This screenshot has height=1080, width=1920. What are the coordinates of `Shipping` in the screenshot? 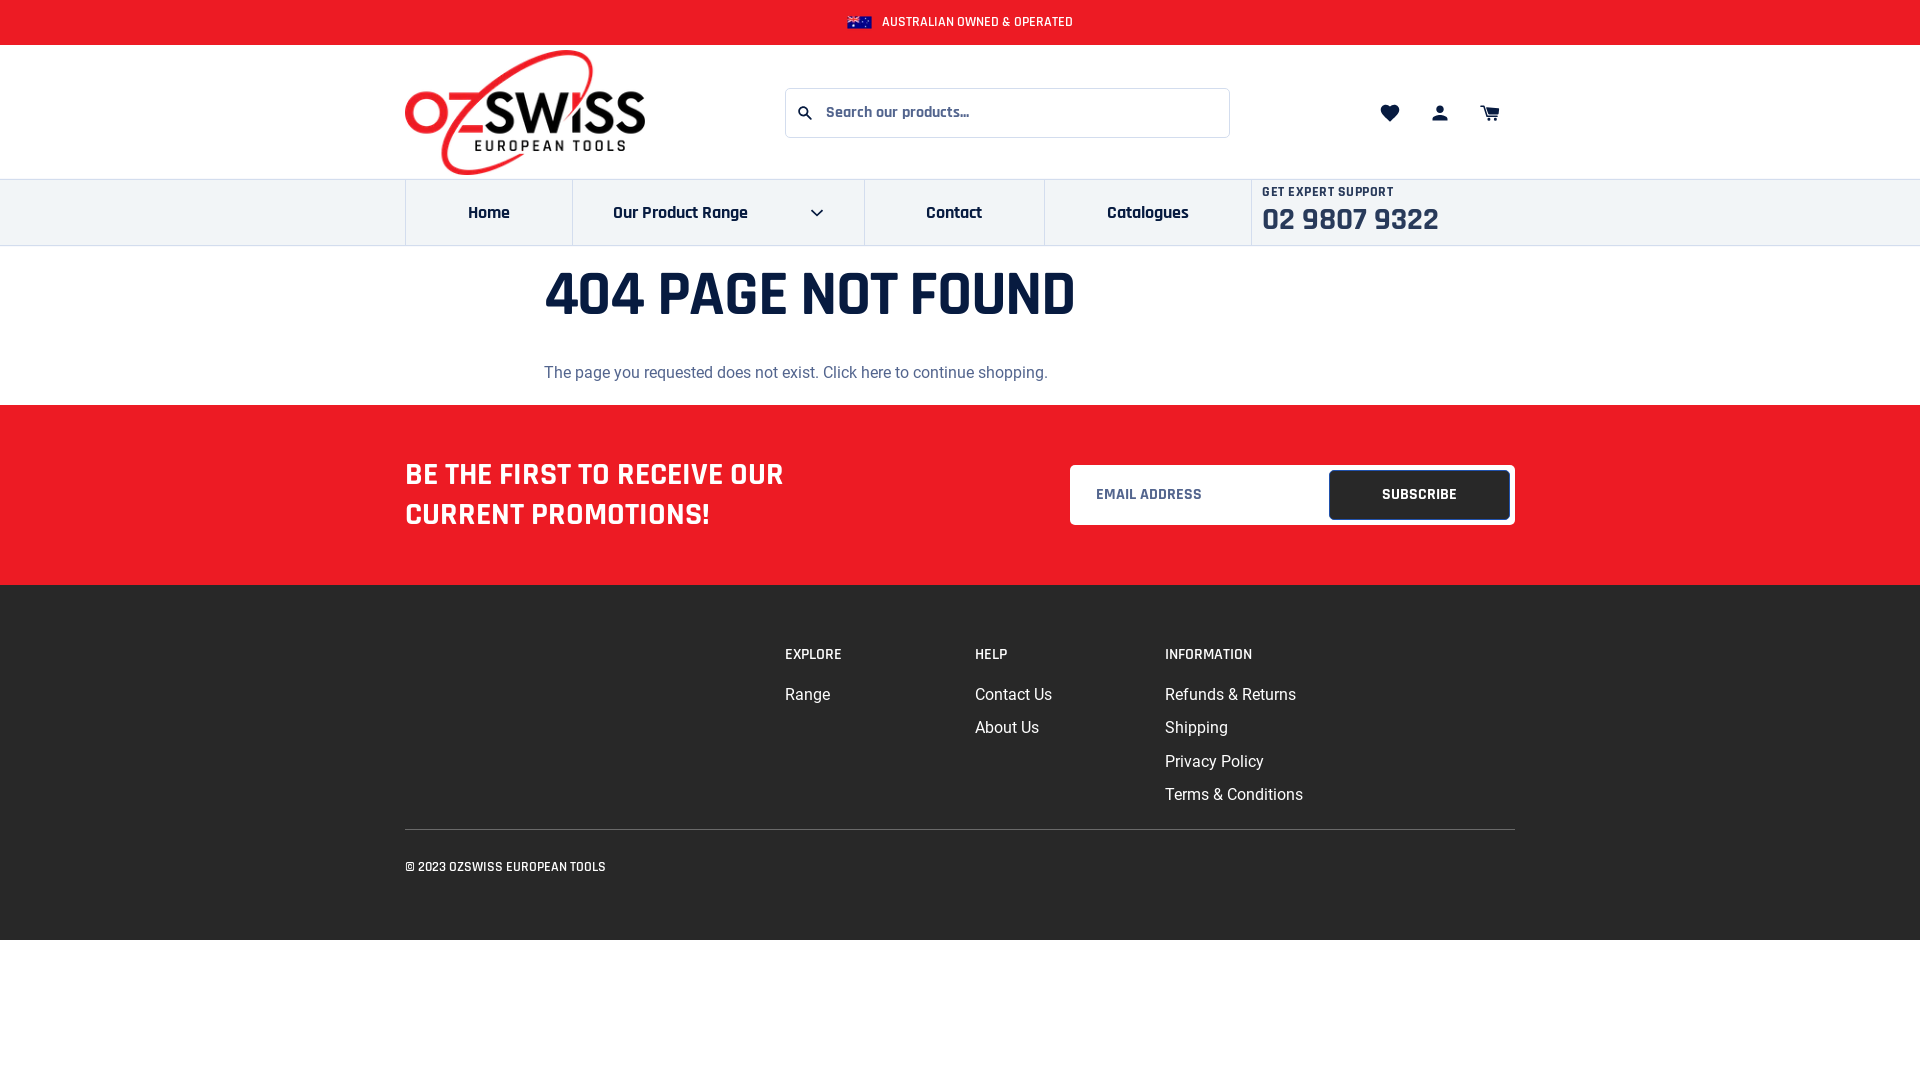 It's located at (1245, 728).